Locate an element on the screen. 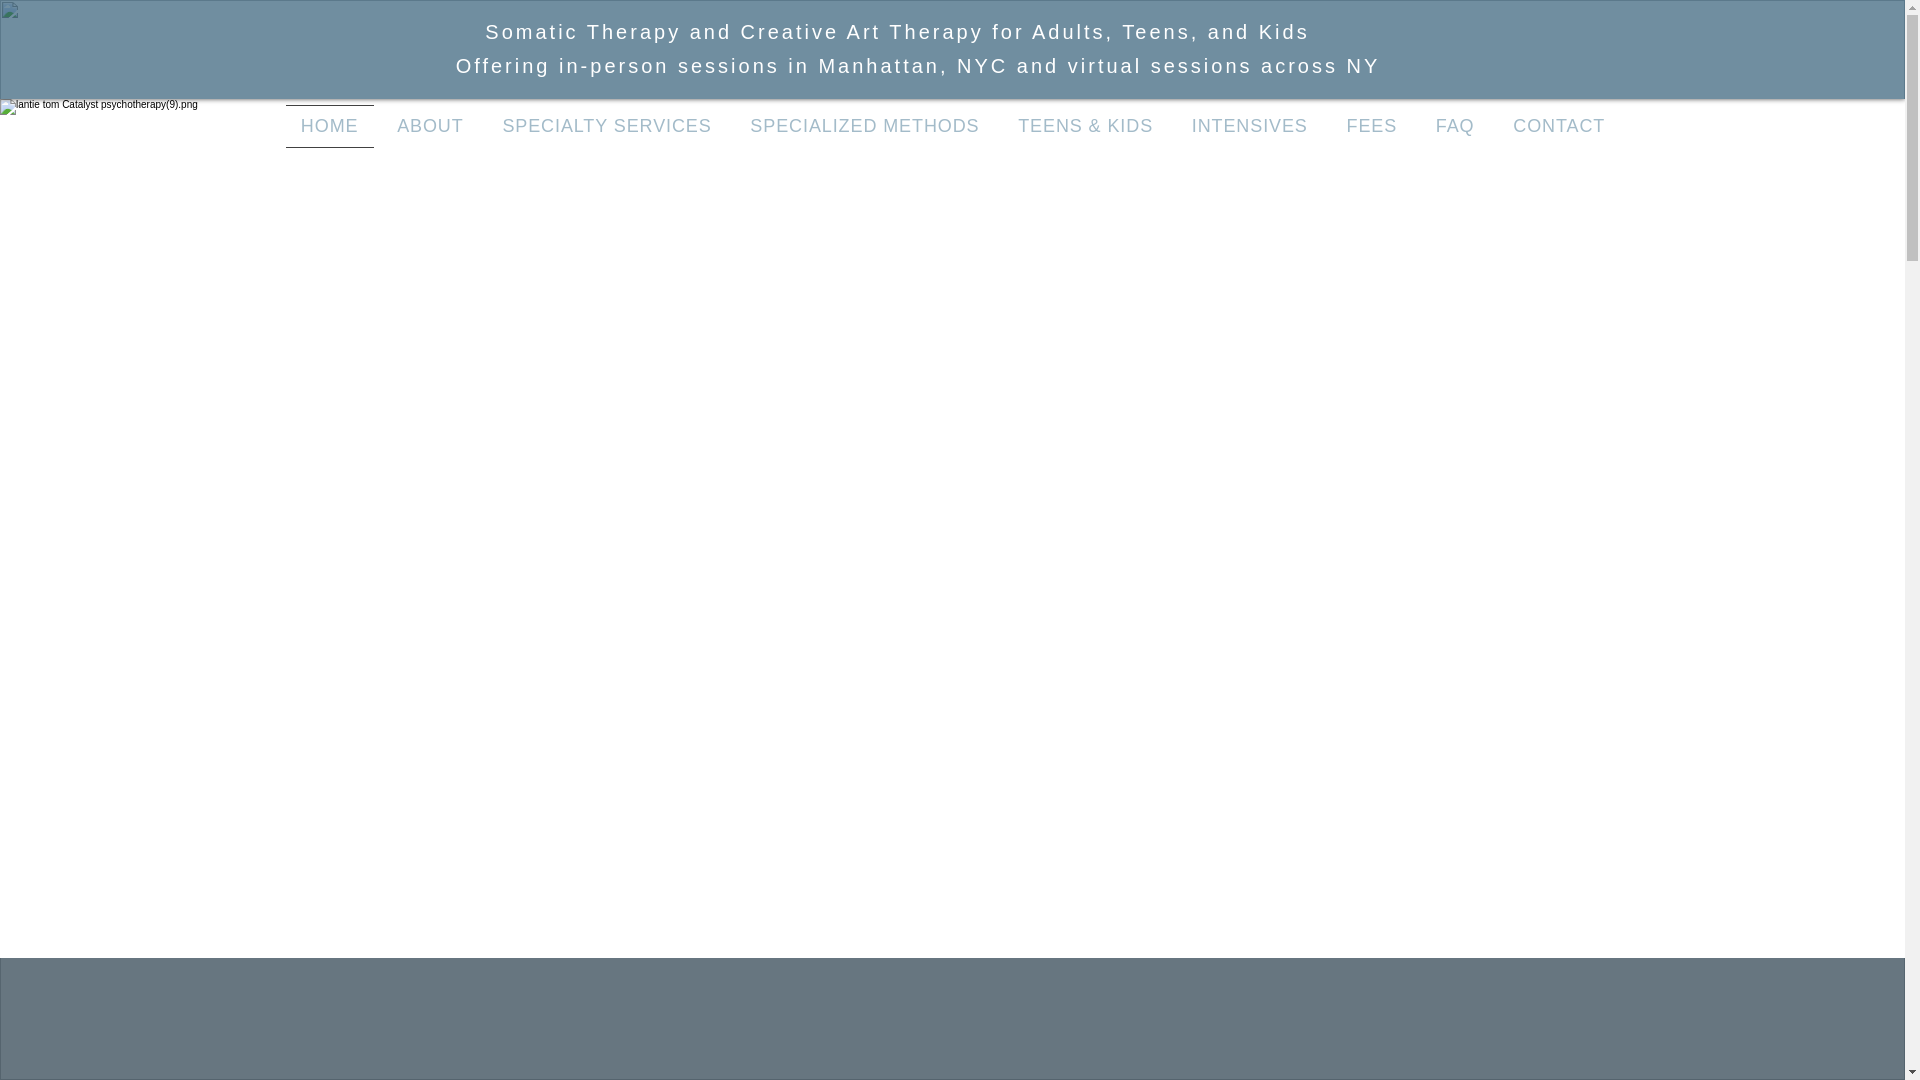  INTENSIVES is located at coordinates (1248, 126).